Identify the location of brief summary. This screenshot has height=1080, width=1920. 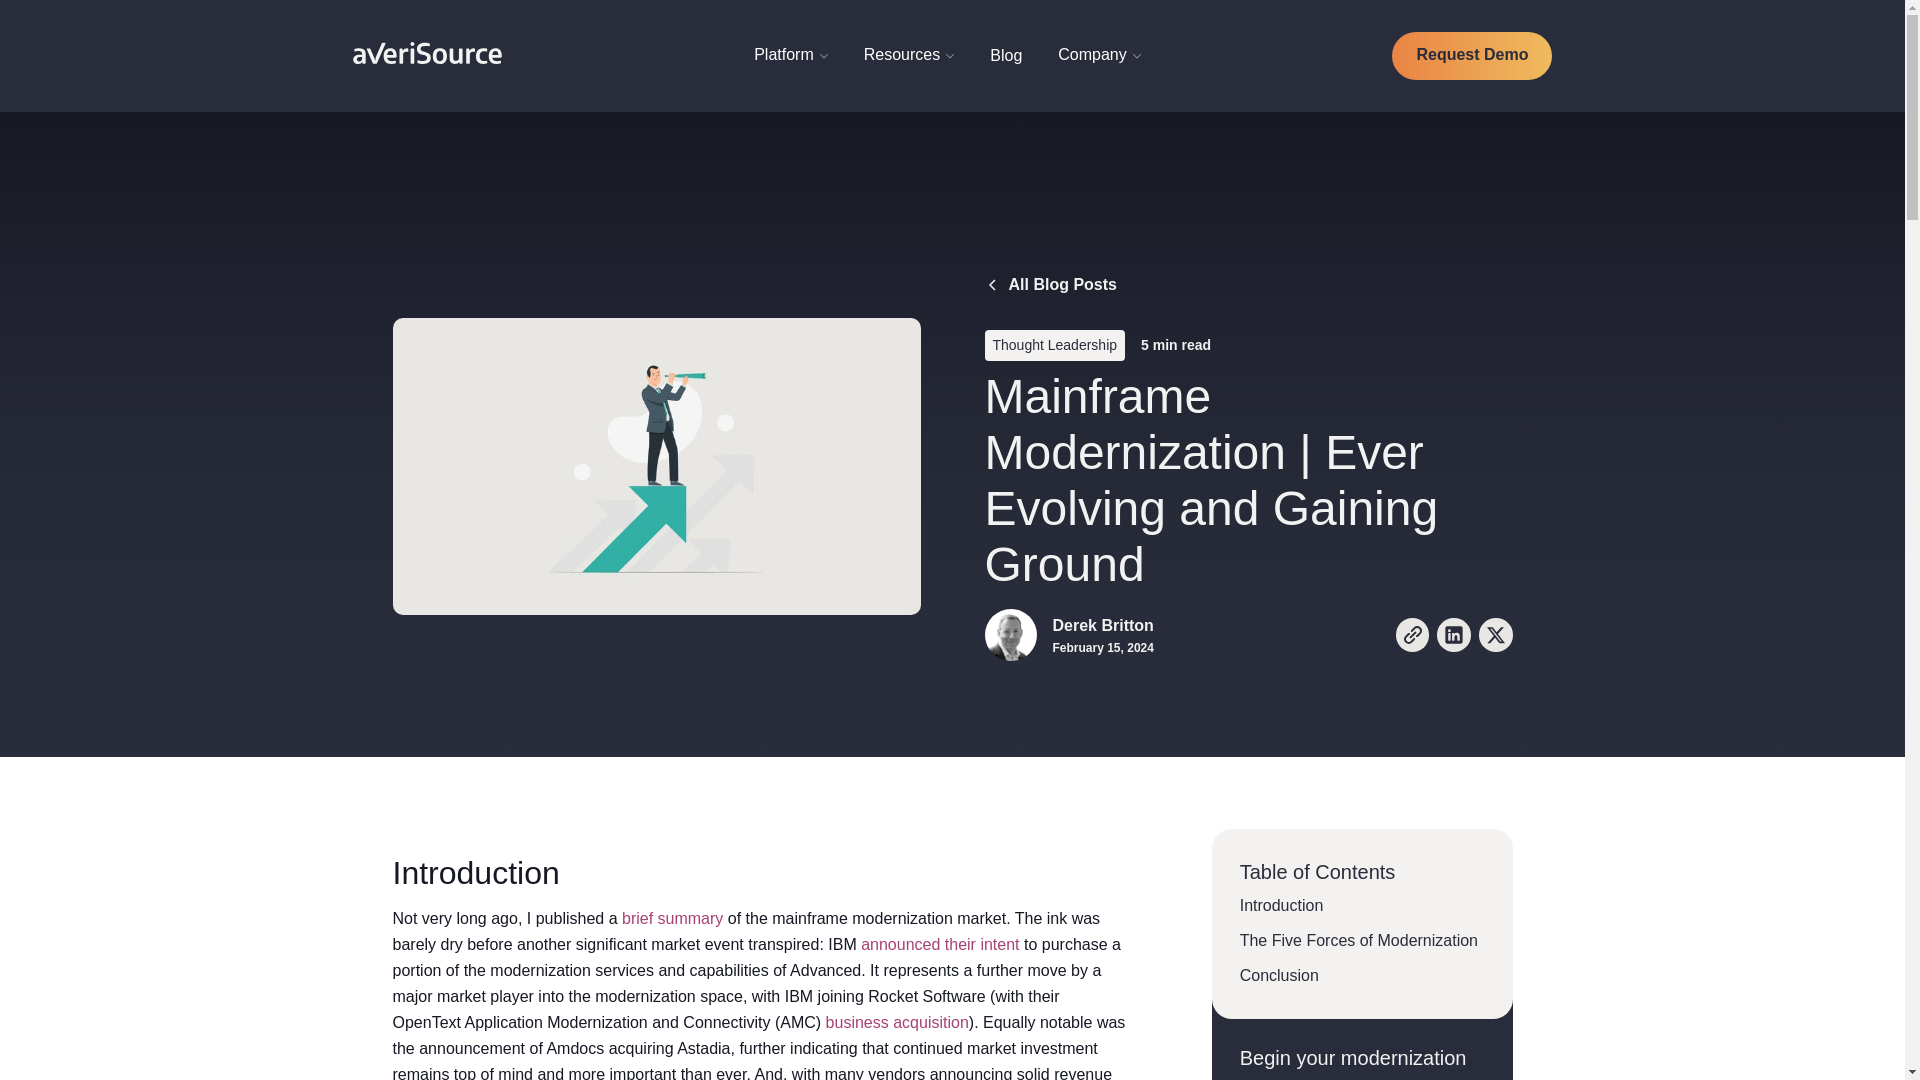
(672, 919).